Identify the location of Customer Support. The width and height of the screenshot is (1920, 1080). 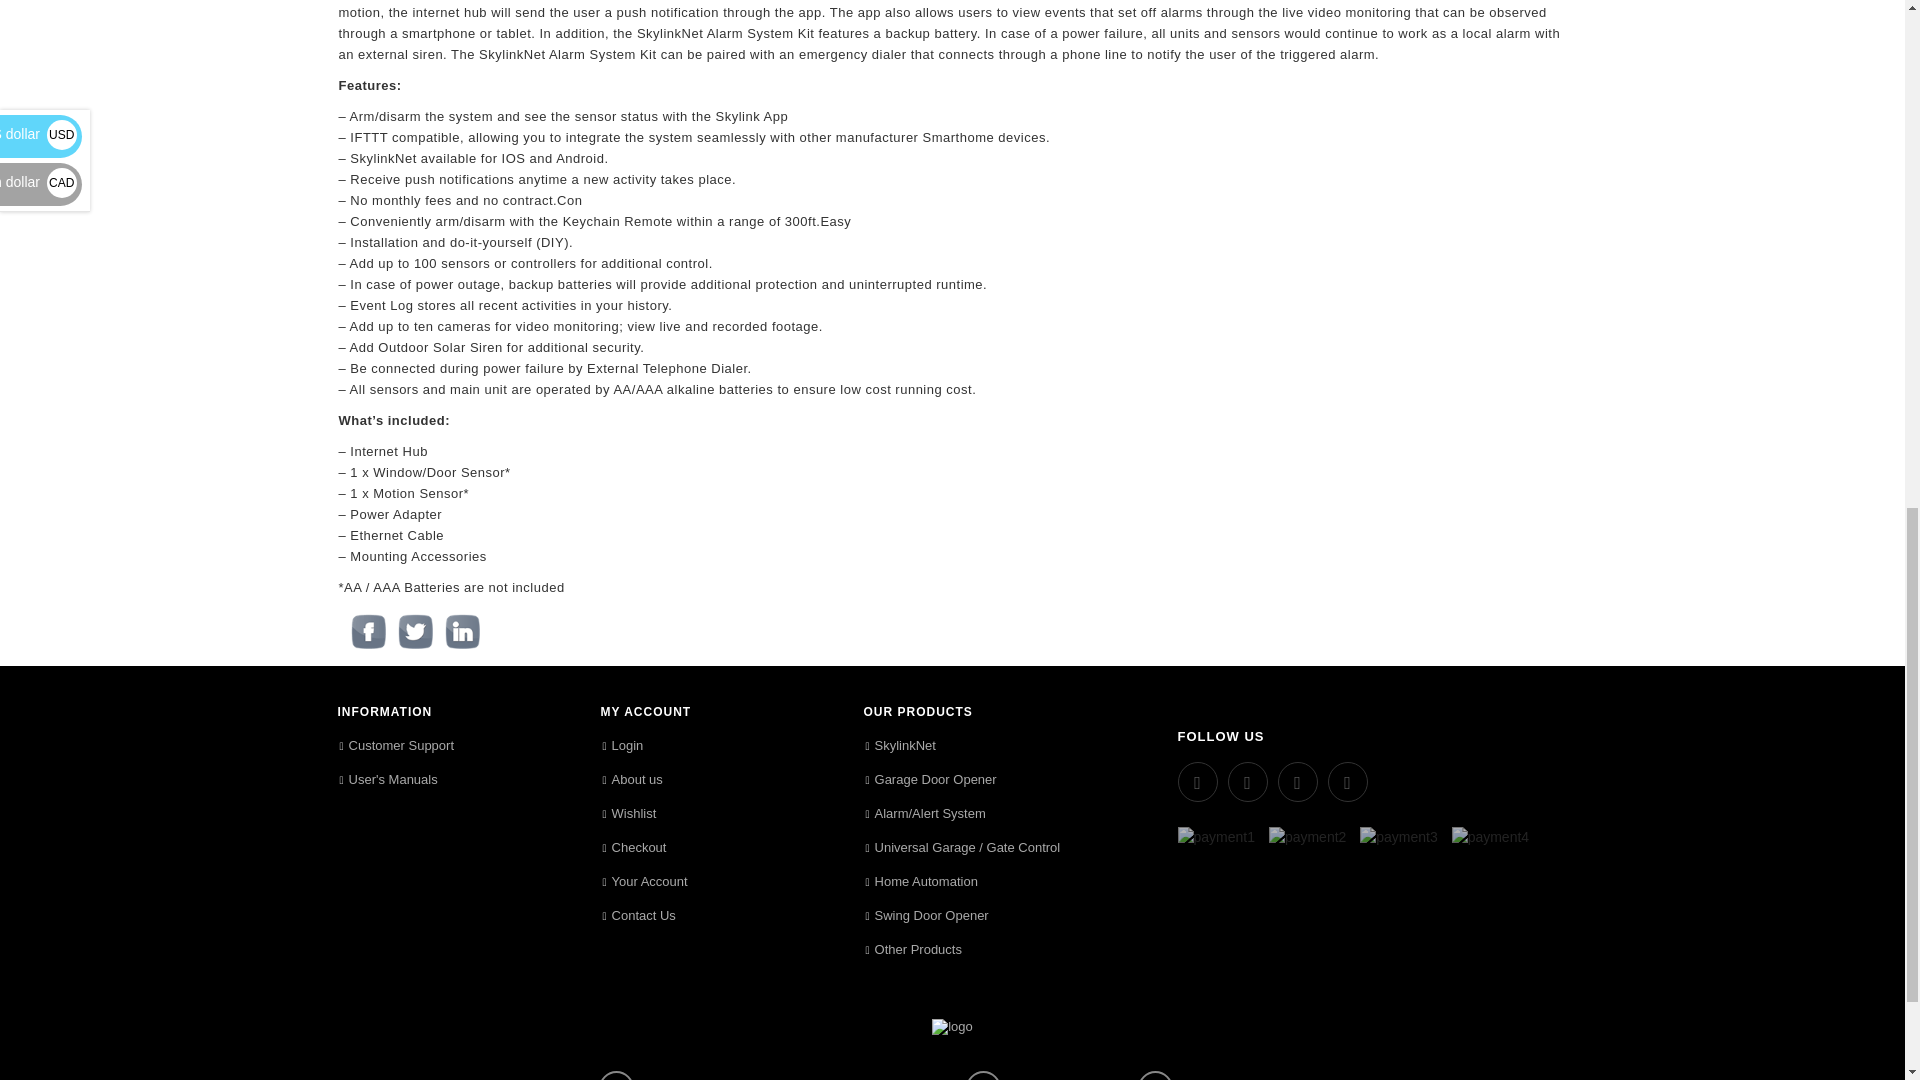
(396, 746).